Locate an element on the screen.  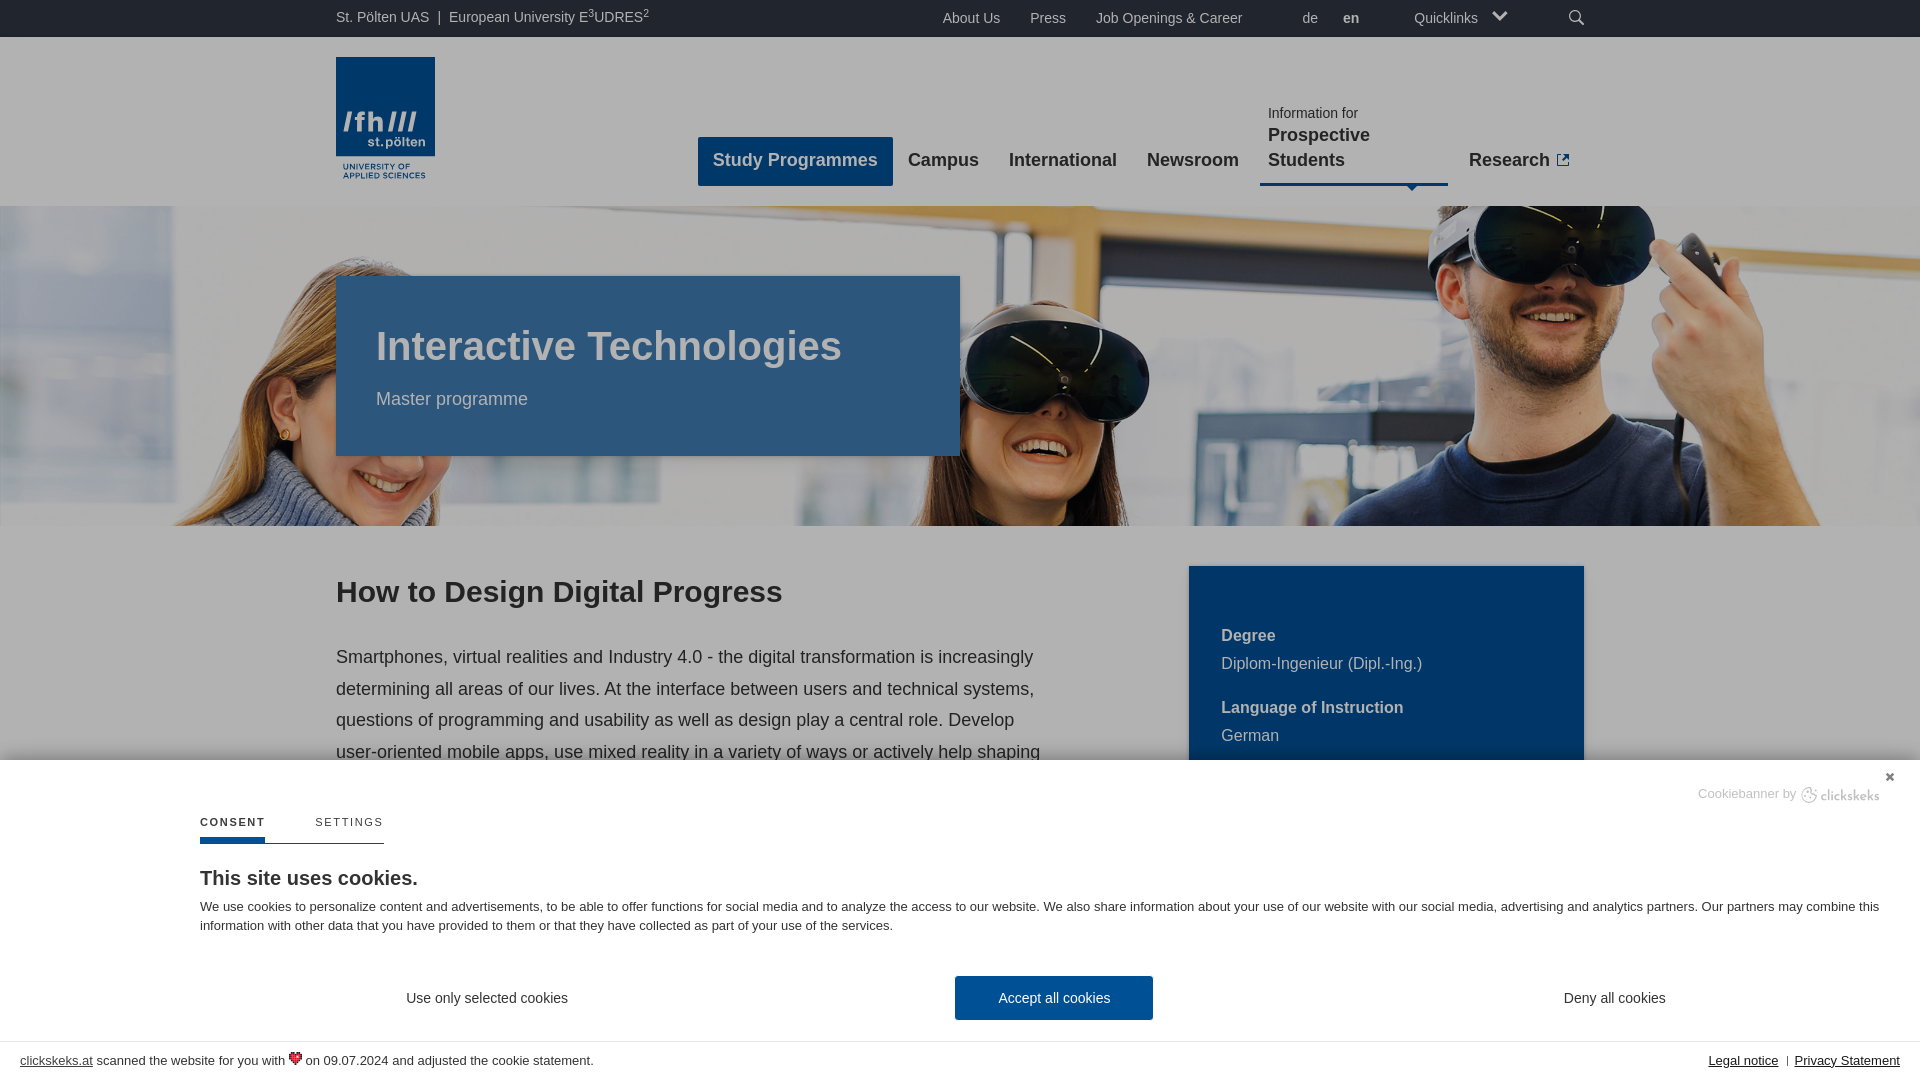
clickskeks.at is located at coordinates (56, 1060).